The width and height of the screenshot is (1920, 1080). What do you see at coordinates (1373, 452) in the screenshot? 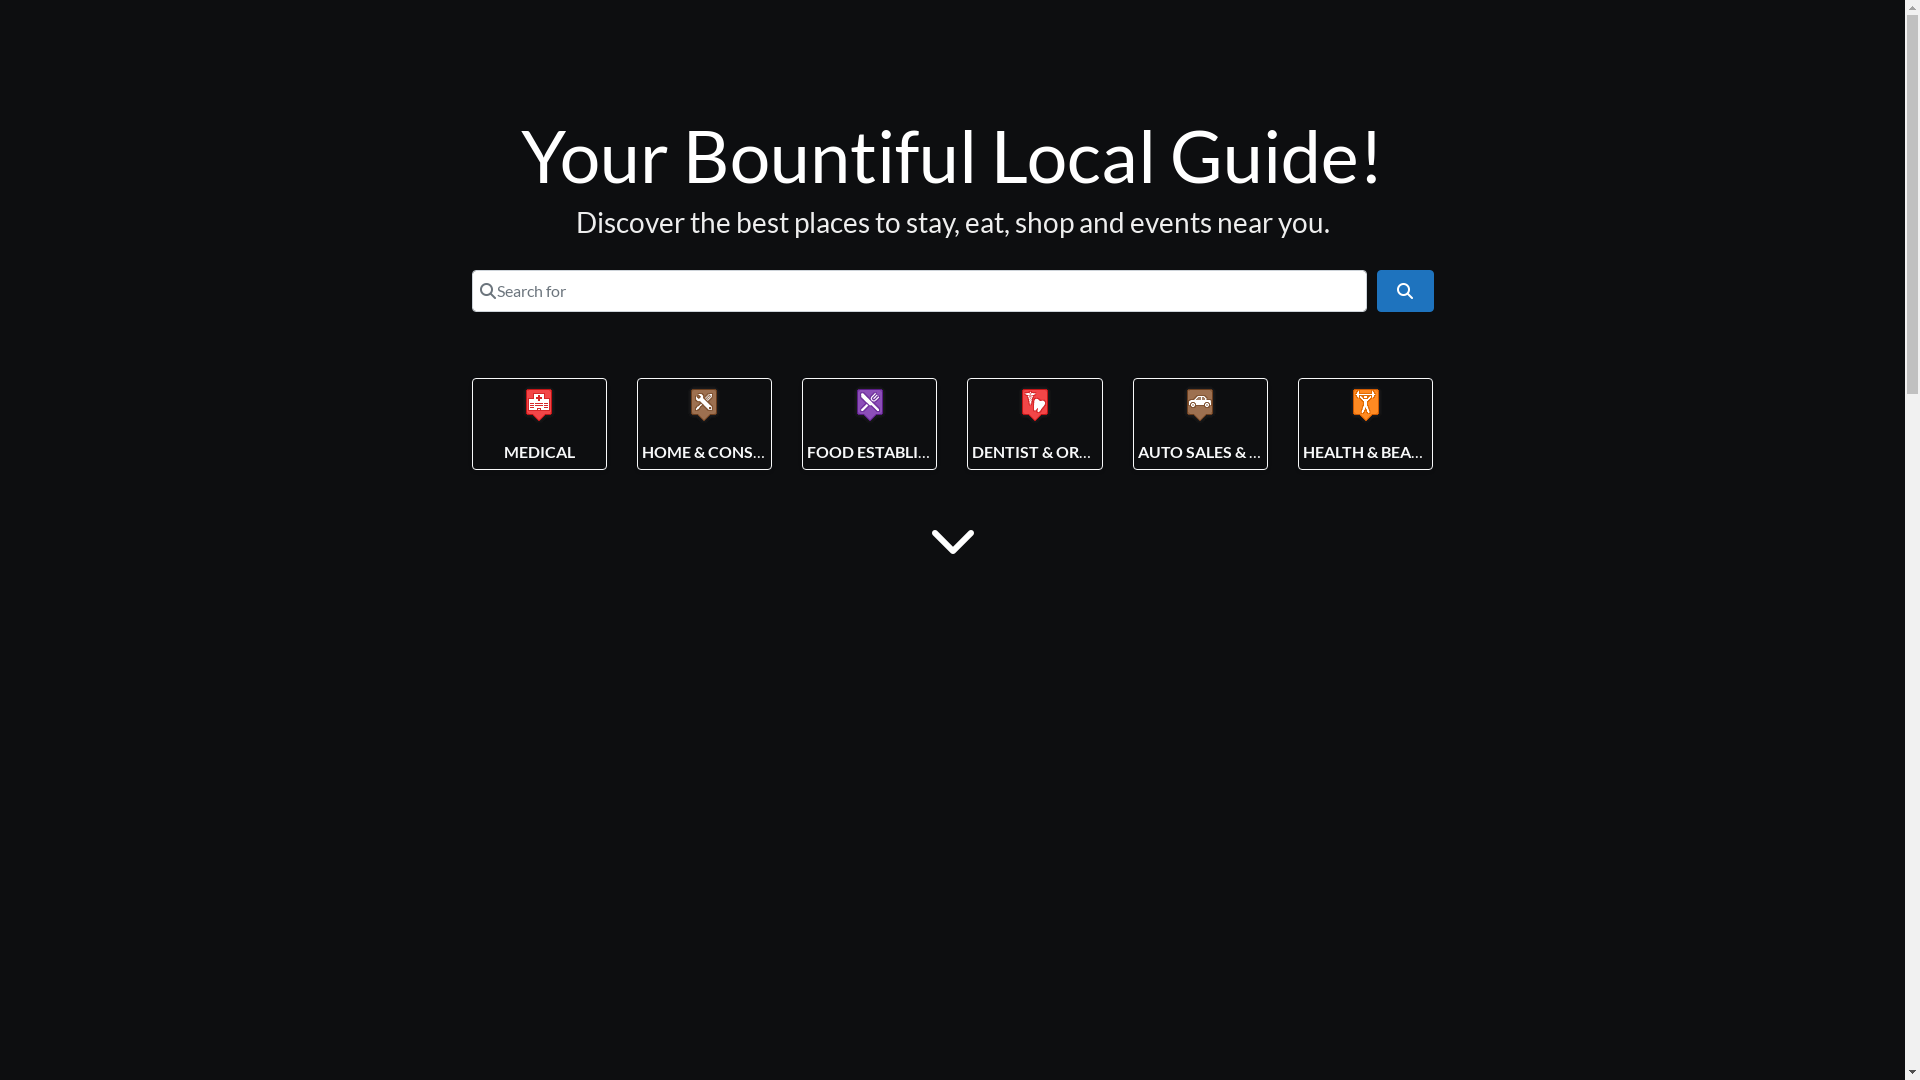
I see `HEALTH & BEAUTY` at bounding box center [1373, 452].